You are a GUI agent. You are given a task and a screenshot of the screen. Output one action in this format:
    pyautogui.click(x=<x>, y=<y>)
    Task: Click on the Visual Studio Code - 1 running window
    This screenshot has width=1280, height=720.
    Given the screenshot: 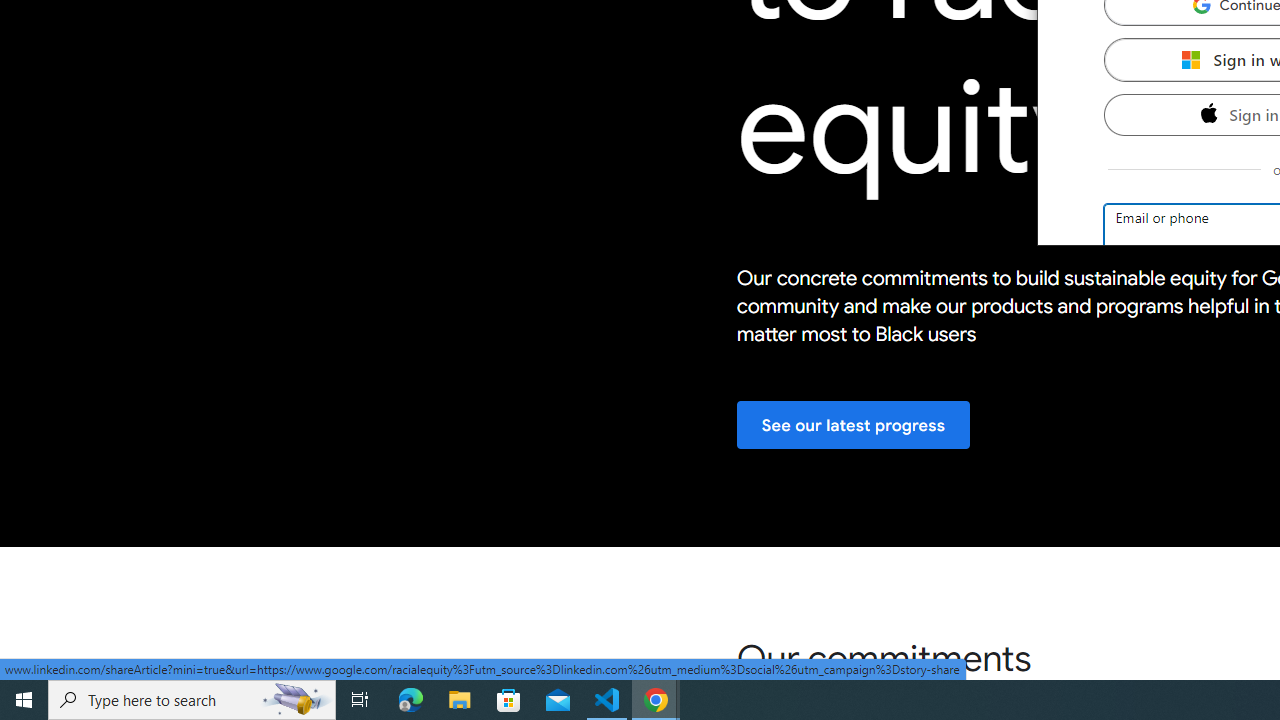 What is the action you would take?
    pyautogui.click(x=607, y=700)
    